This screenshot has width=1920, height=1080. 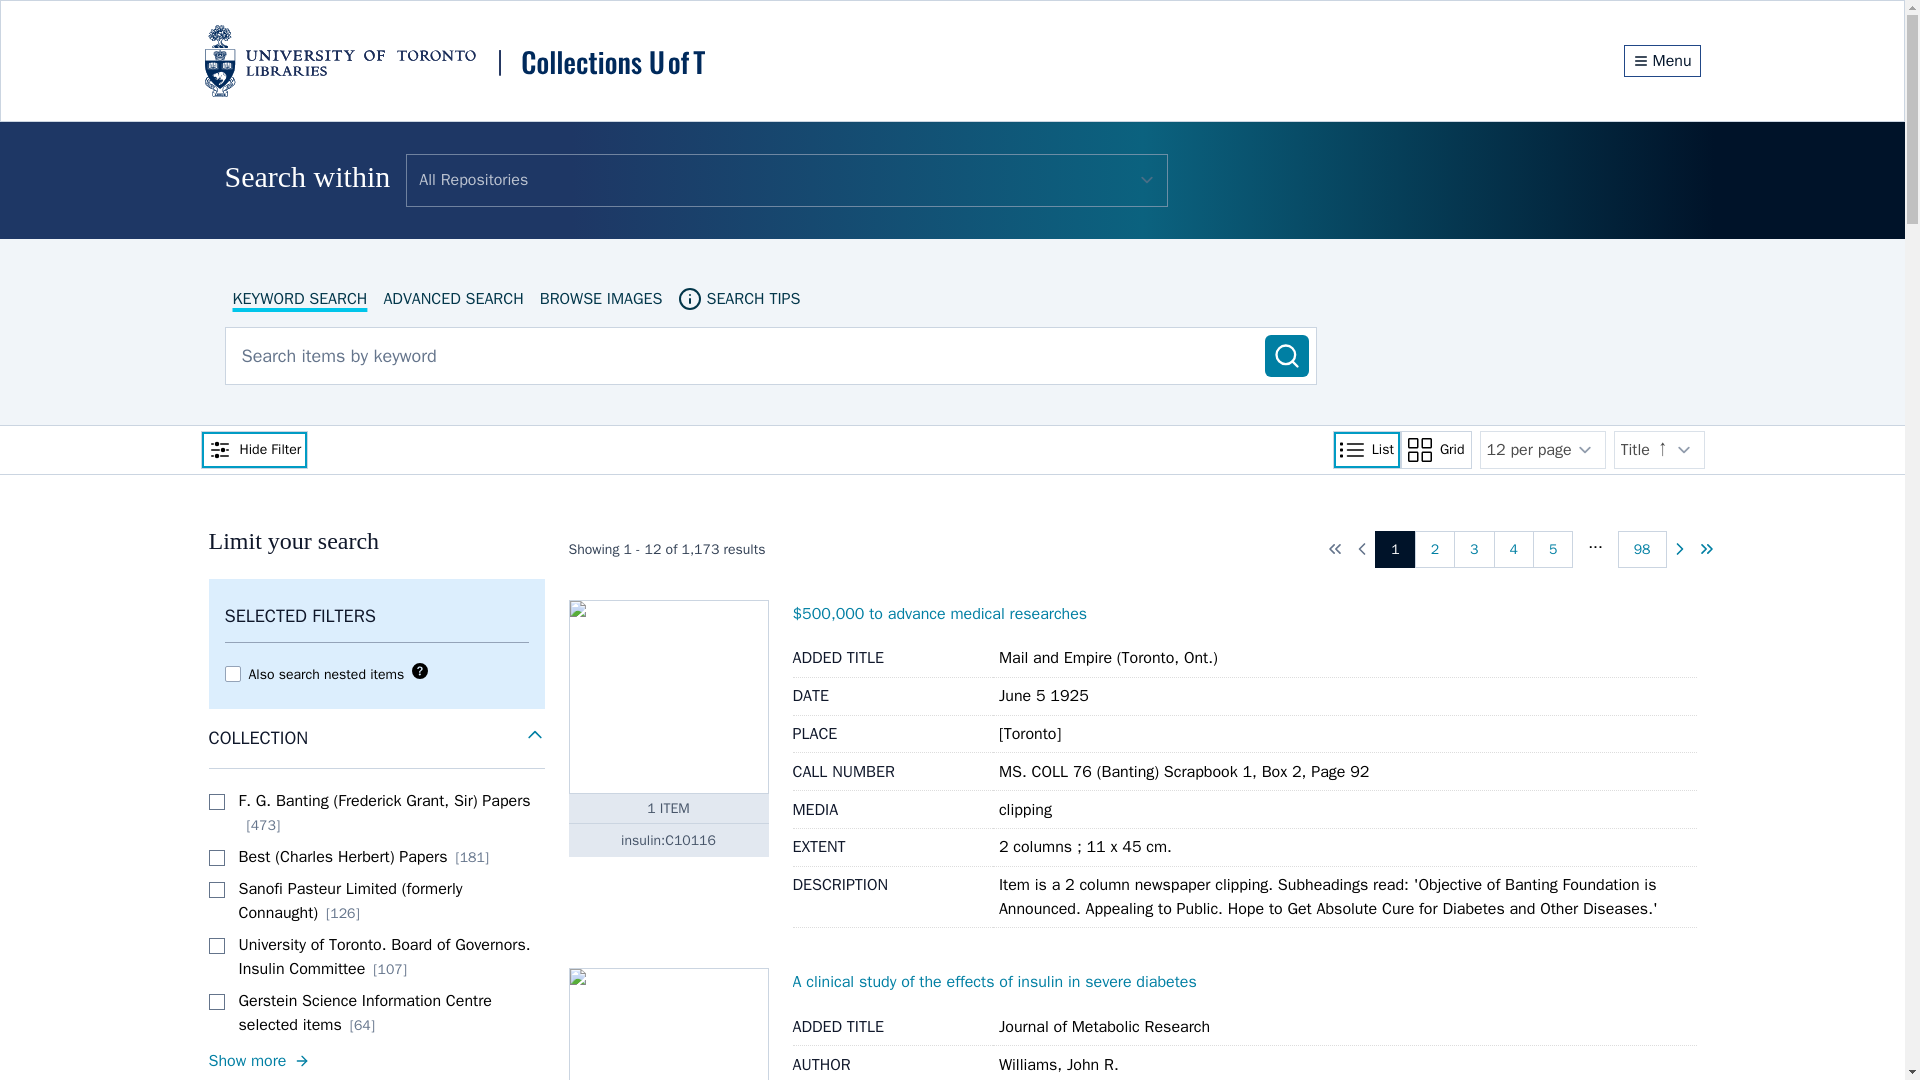 I want to click on on, so click(x=216, y=890).